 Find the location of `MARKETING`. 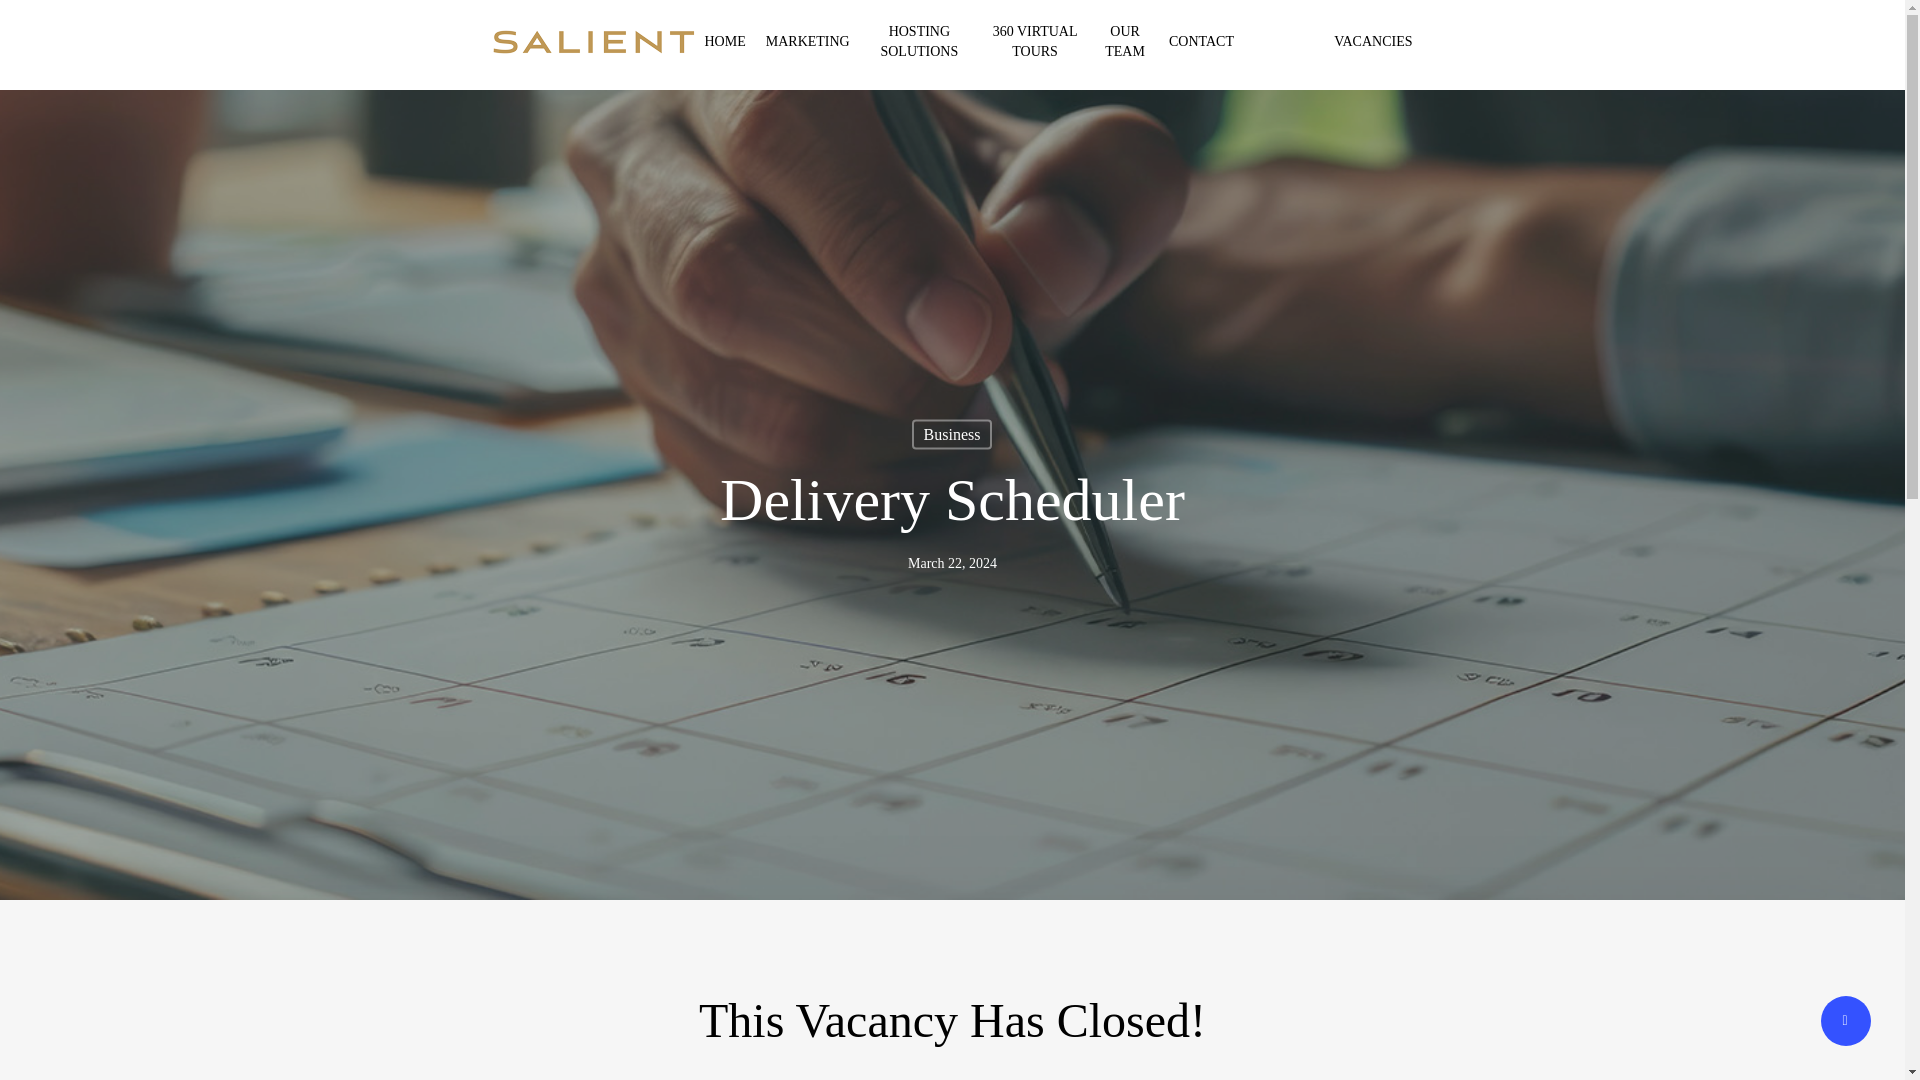

MARKETING is located at coordinates (808, 42).